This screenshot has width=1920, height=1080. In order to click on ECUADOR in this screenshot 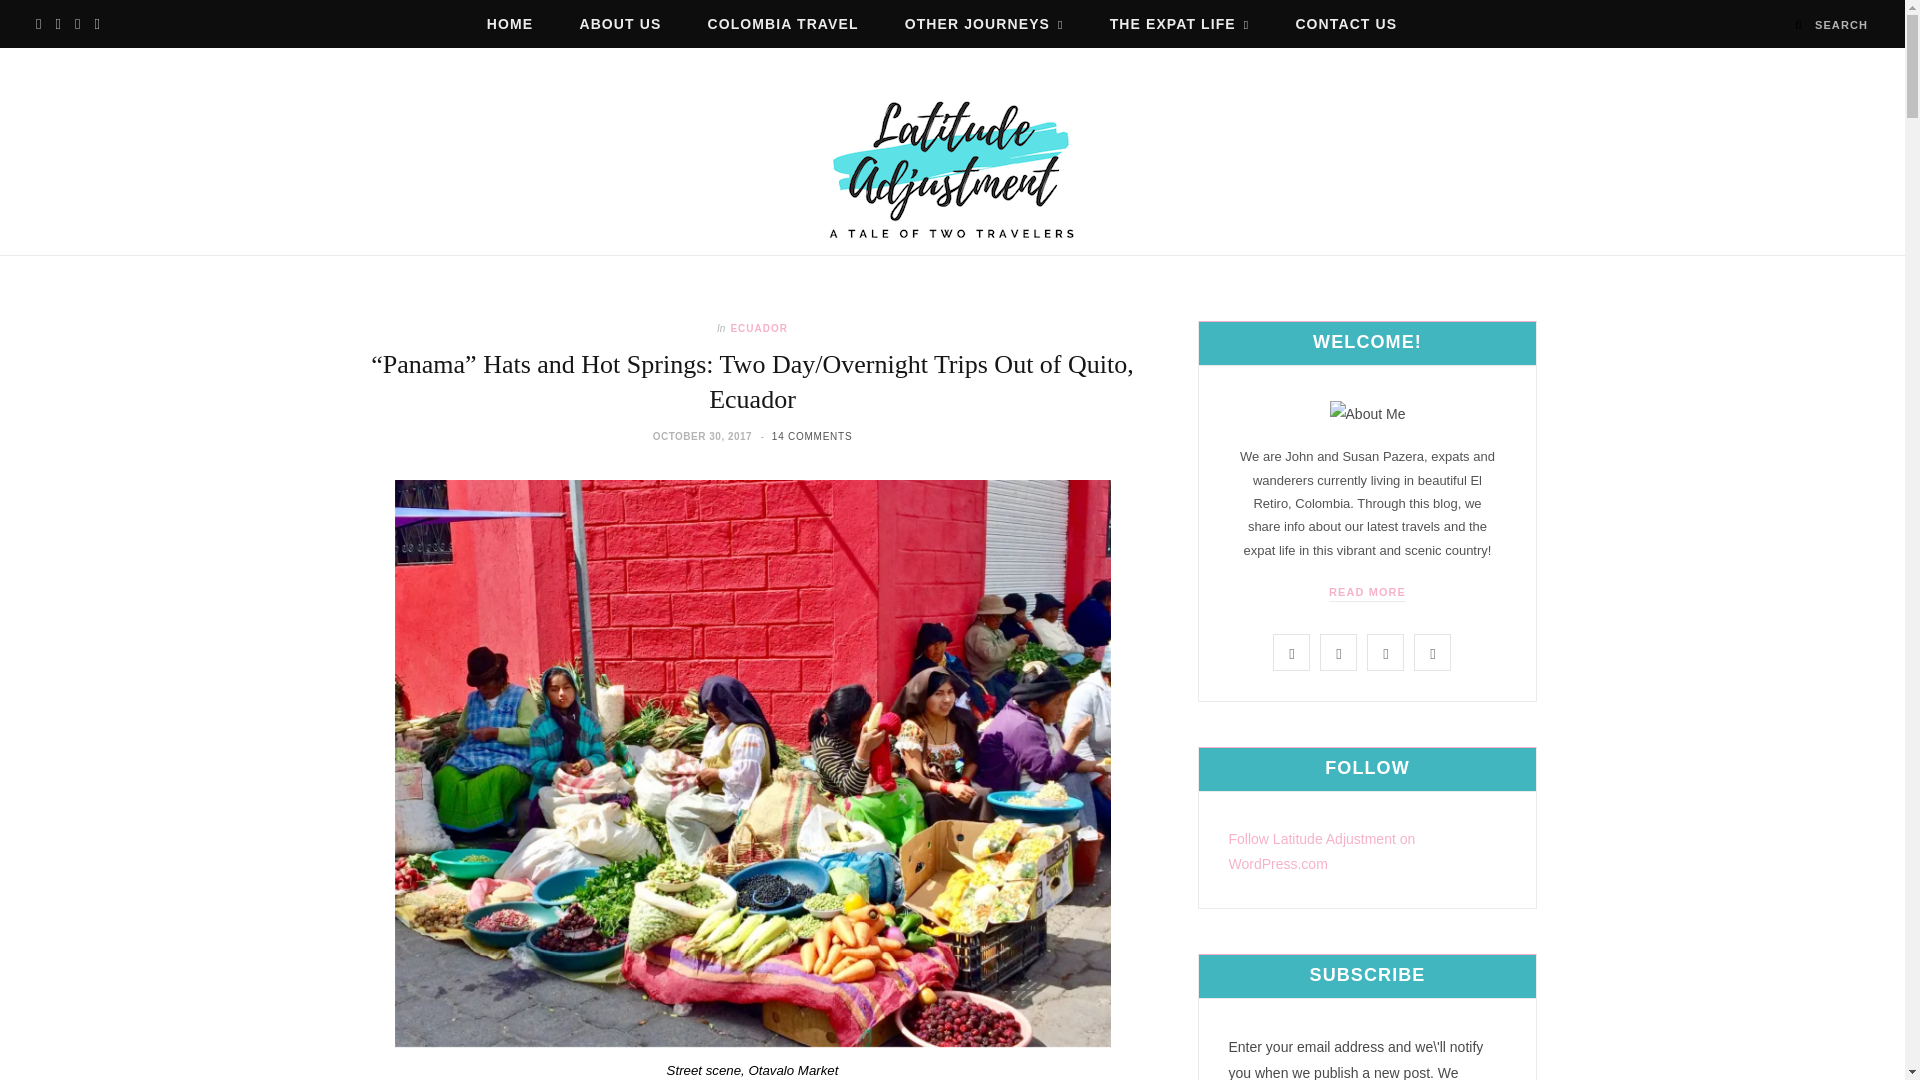, I will do `click(758, 328)`.